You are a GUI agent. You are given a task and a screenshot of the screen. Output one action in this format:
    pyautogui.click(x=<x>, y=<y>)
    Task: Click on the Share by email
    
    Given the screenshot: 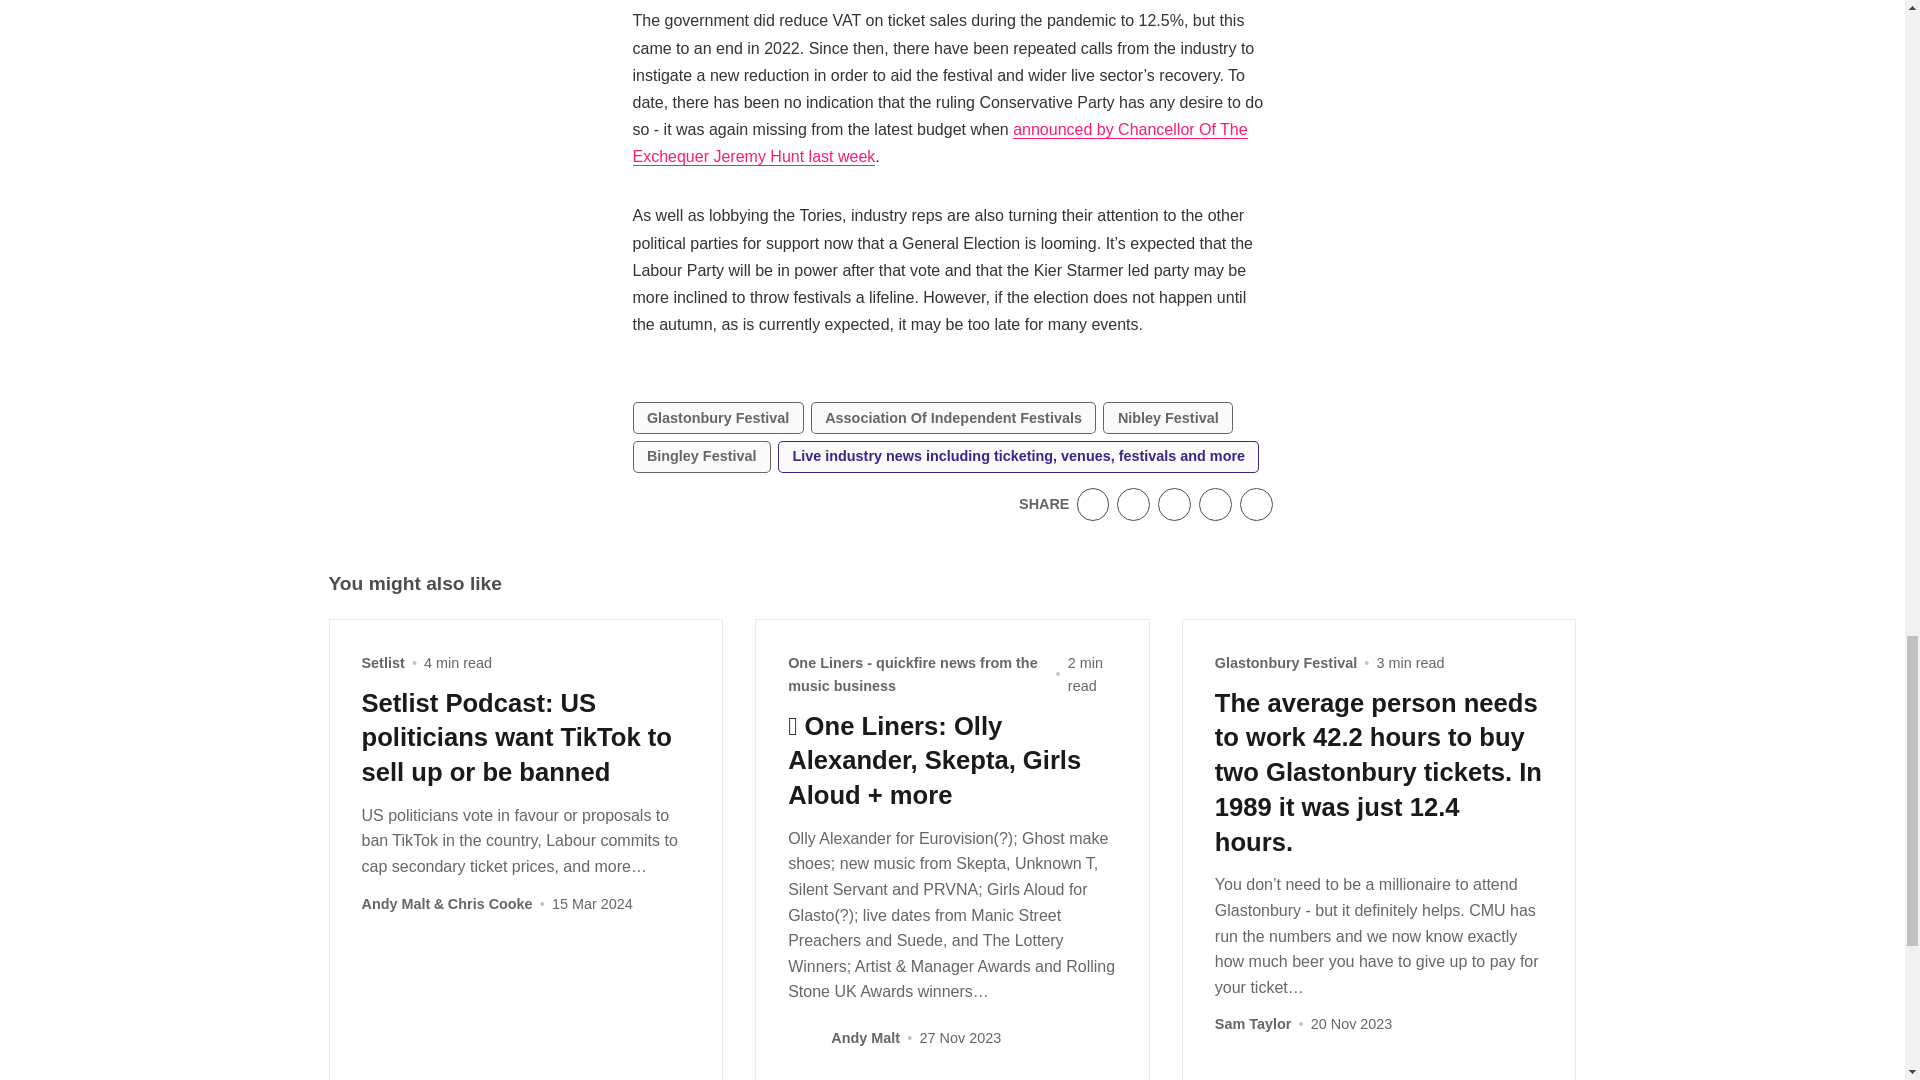 What is the action you would take?
    pyautogui.click(x=1215, y=504)
    